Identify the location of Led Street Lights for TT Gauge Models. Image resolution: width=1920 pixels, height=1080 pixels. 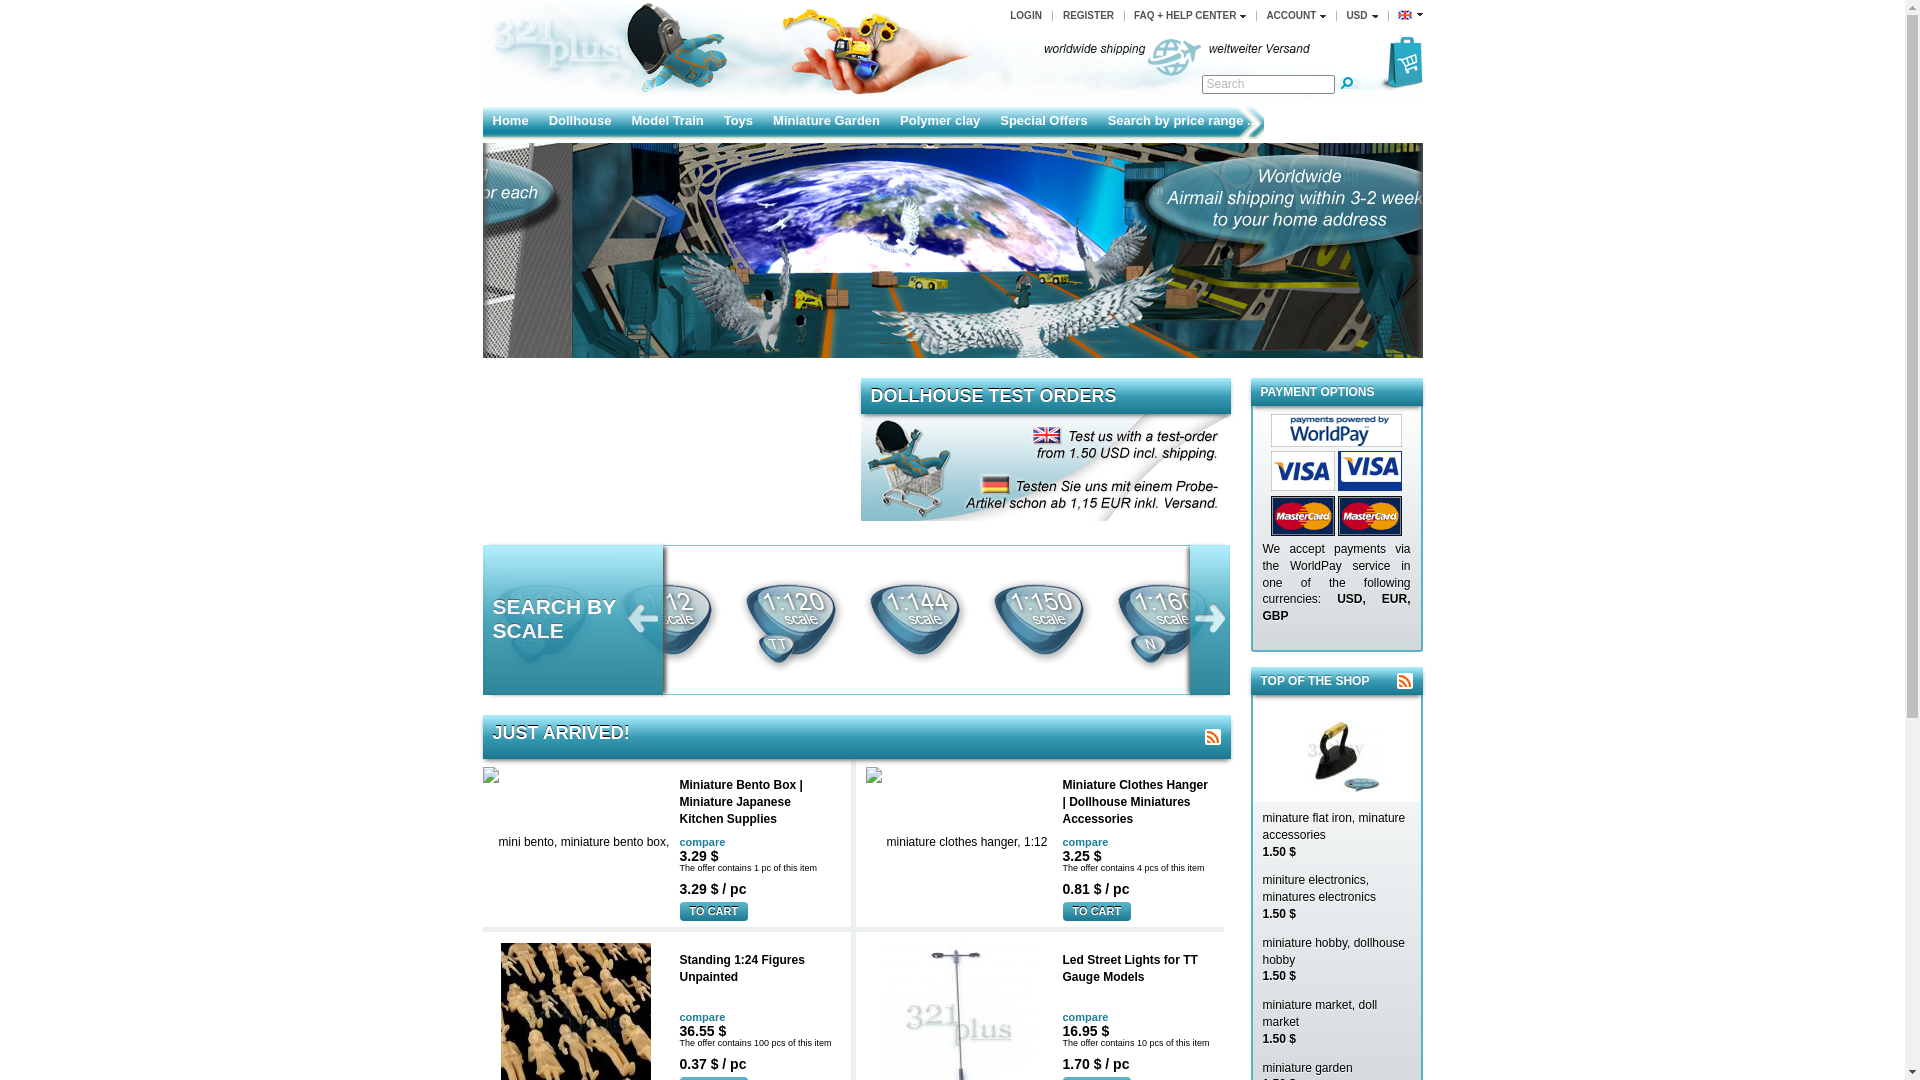
(1137, 969).